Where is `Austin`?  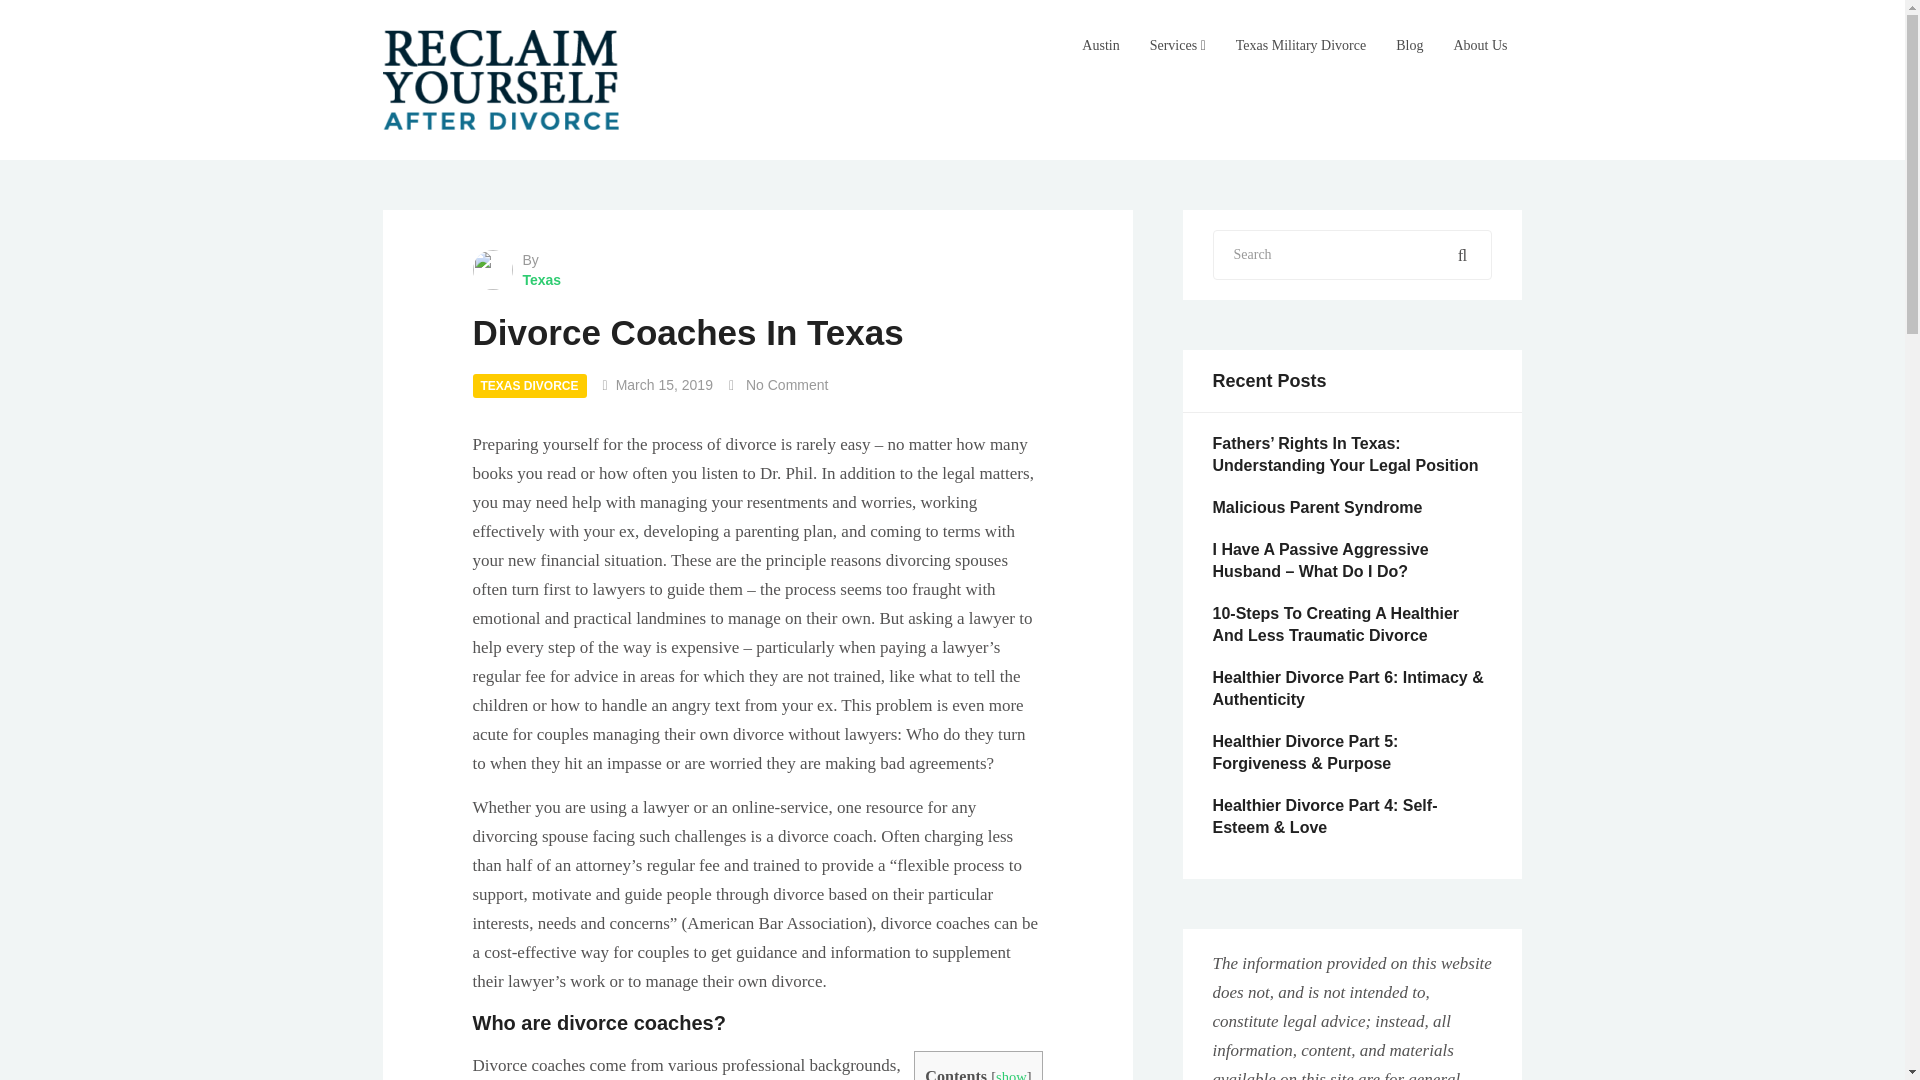 Austin is located at coordinates (1100, 46).